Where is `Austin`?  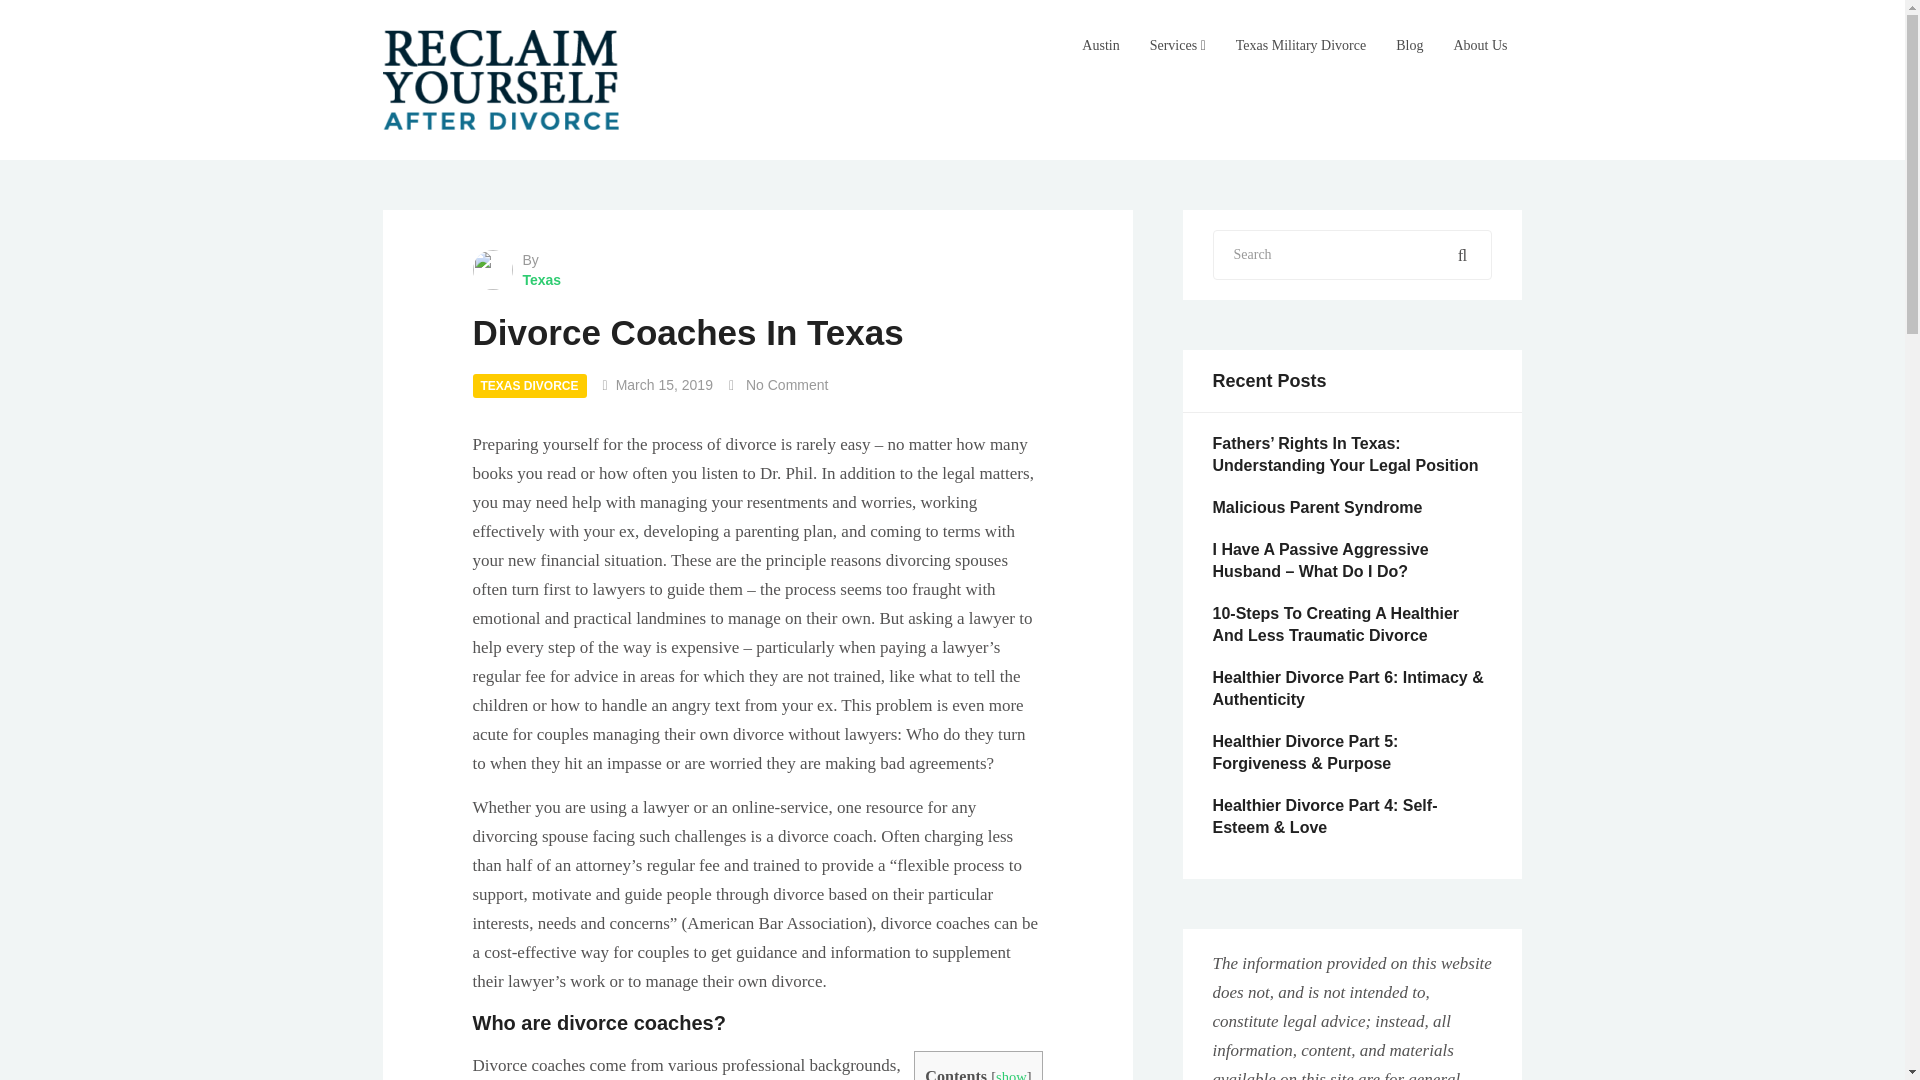 Austin is located at coordinates (1100, 46).